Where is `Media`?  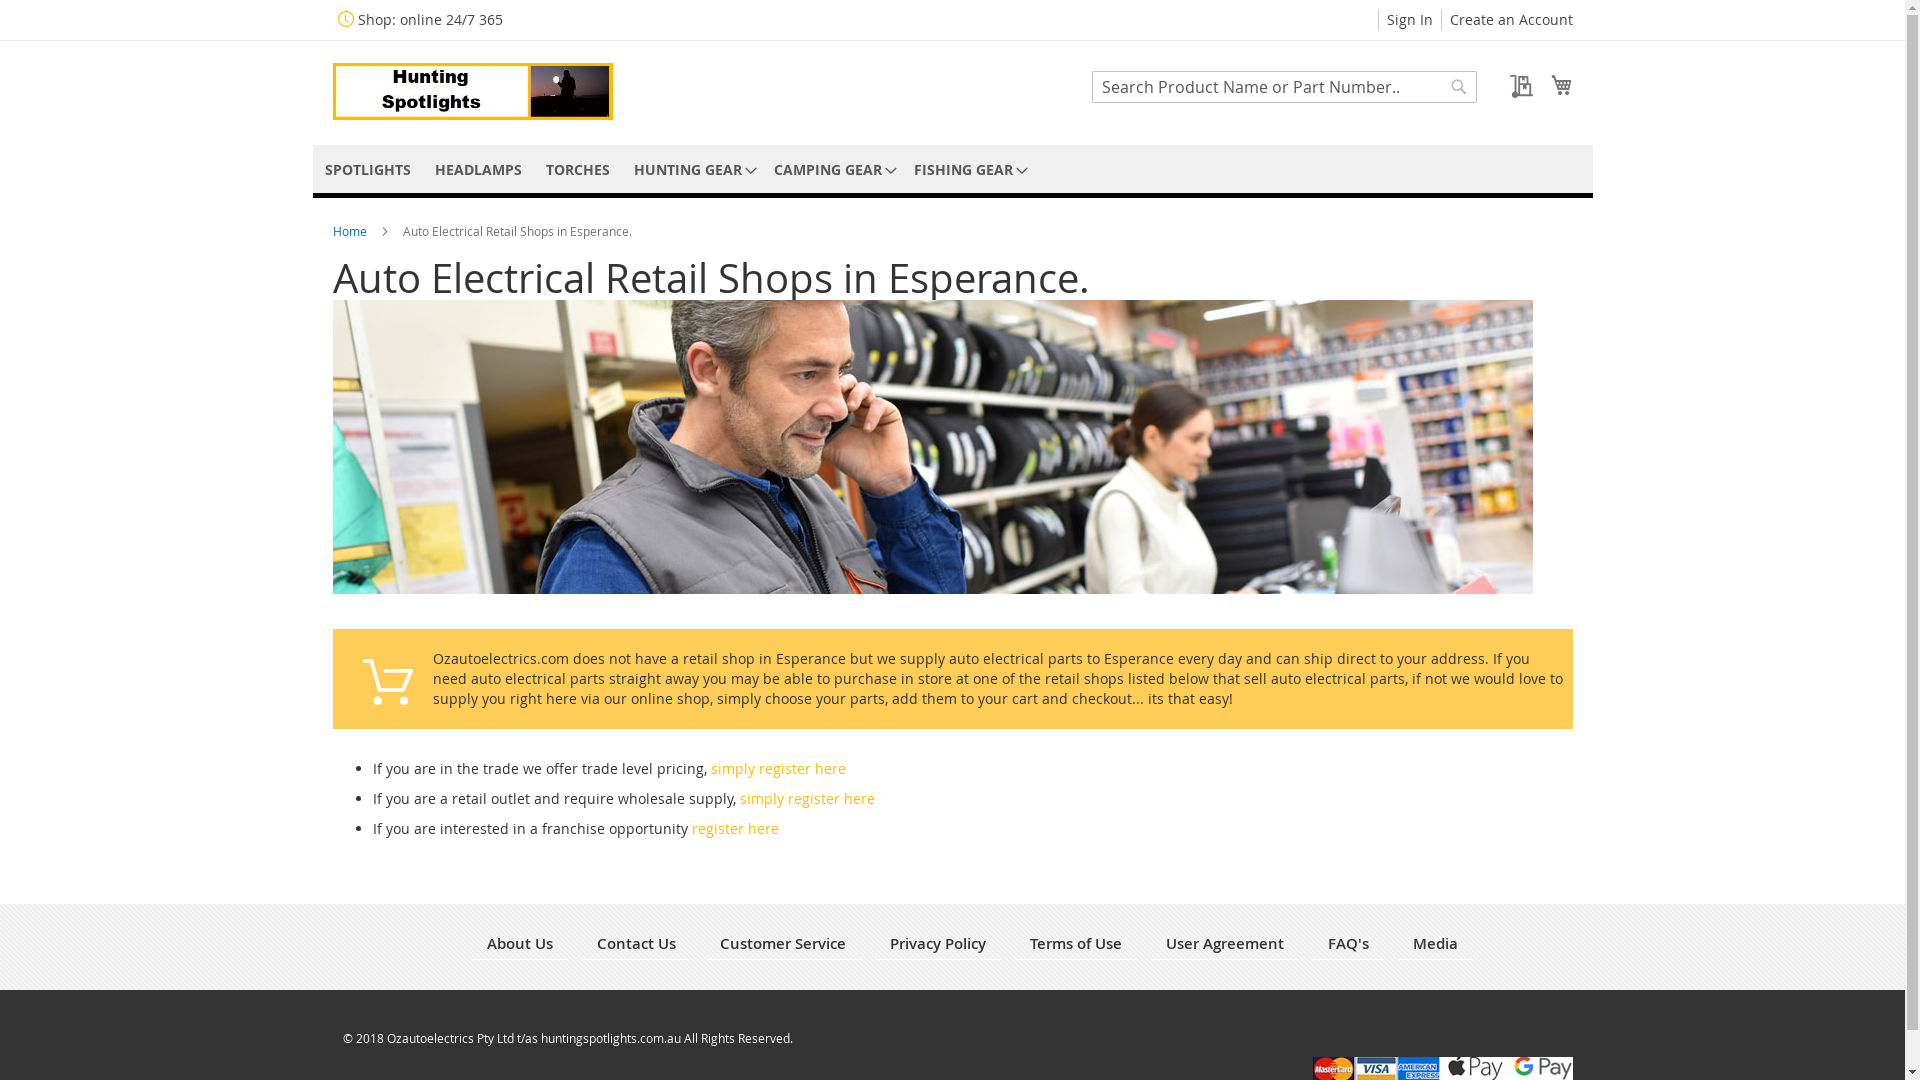 Media is located at coordinates (1436, 944).